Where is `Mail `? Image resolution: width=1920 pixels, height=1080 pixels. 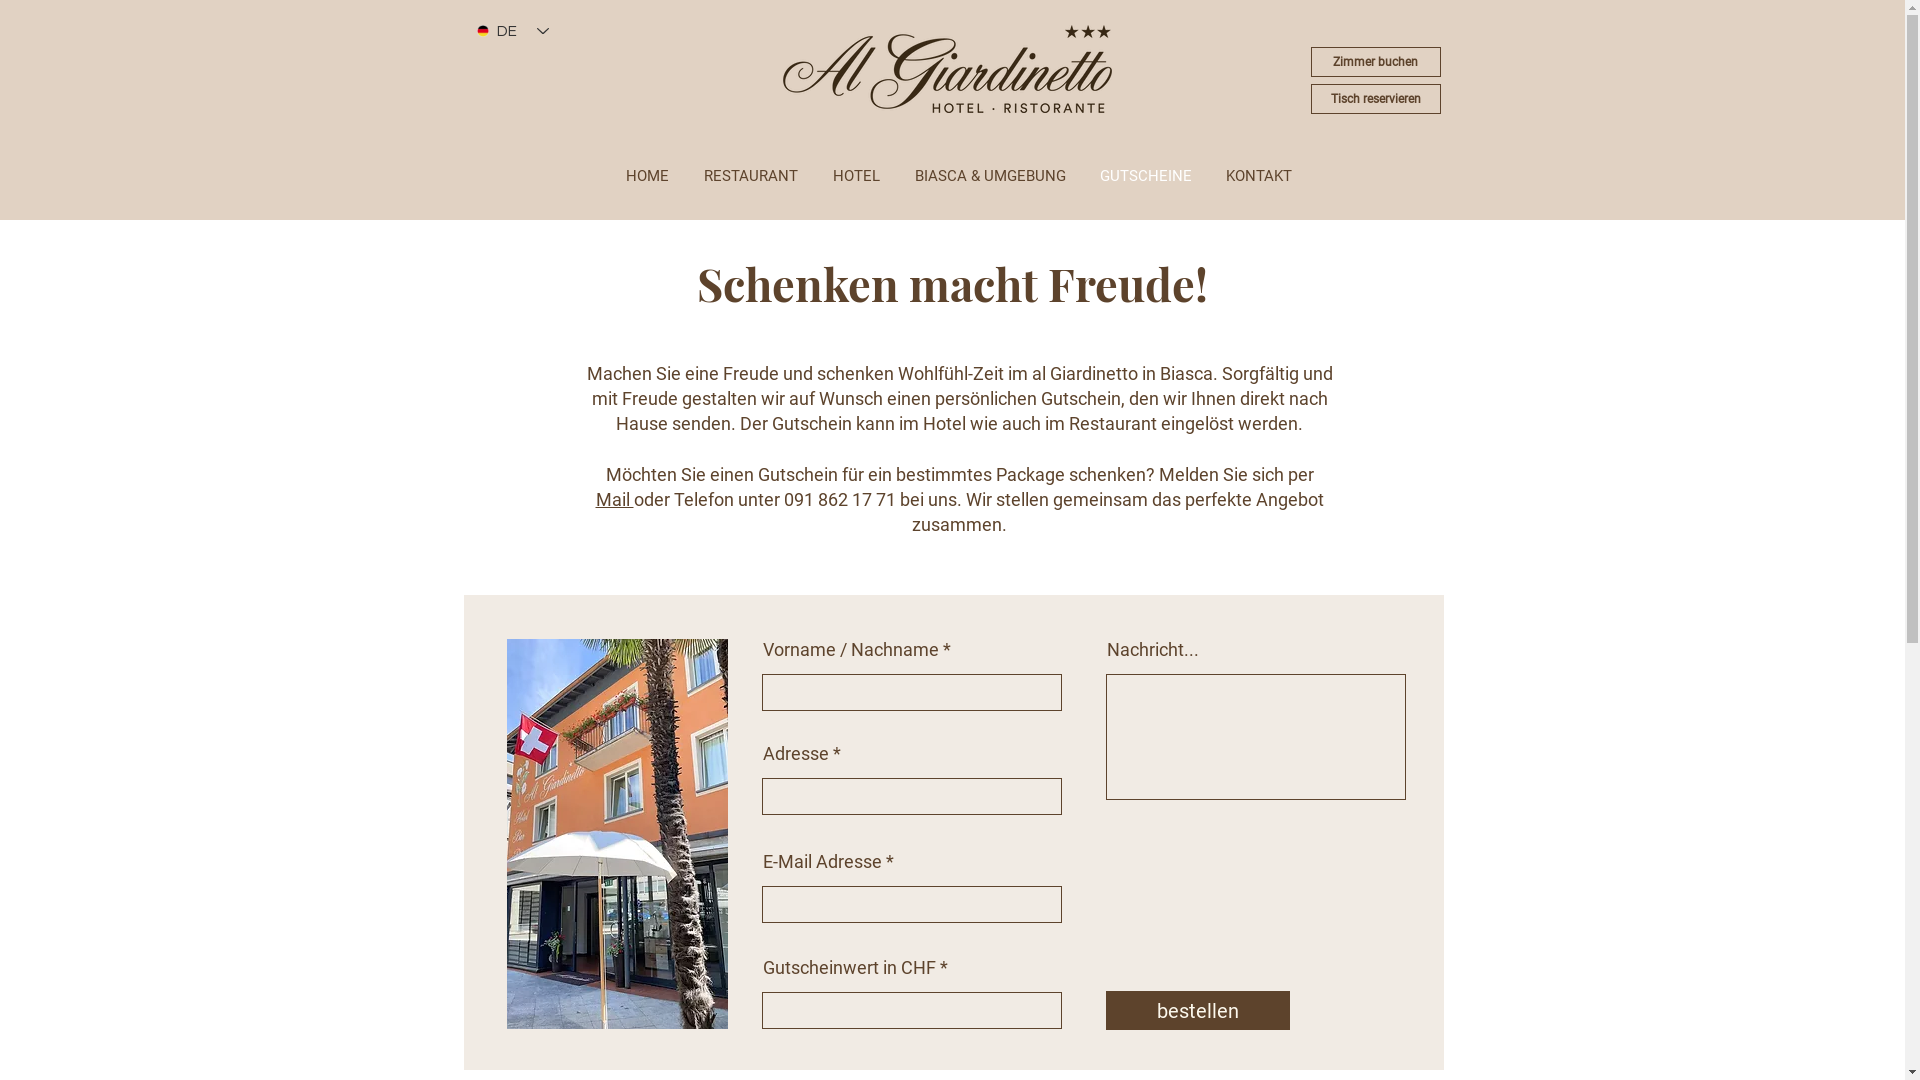 Mail  is located at coordinates (615, 500).